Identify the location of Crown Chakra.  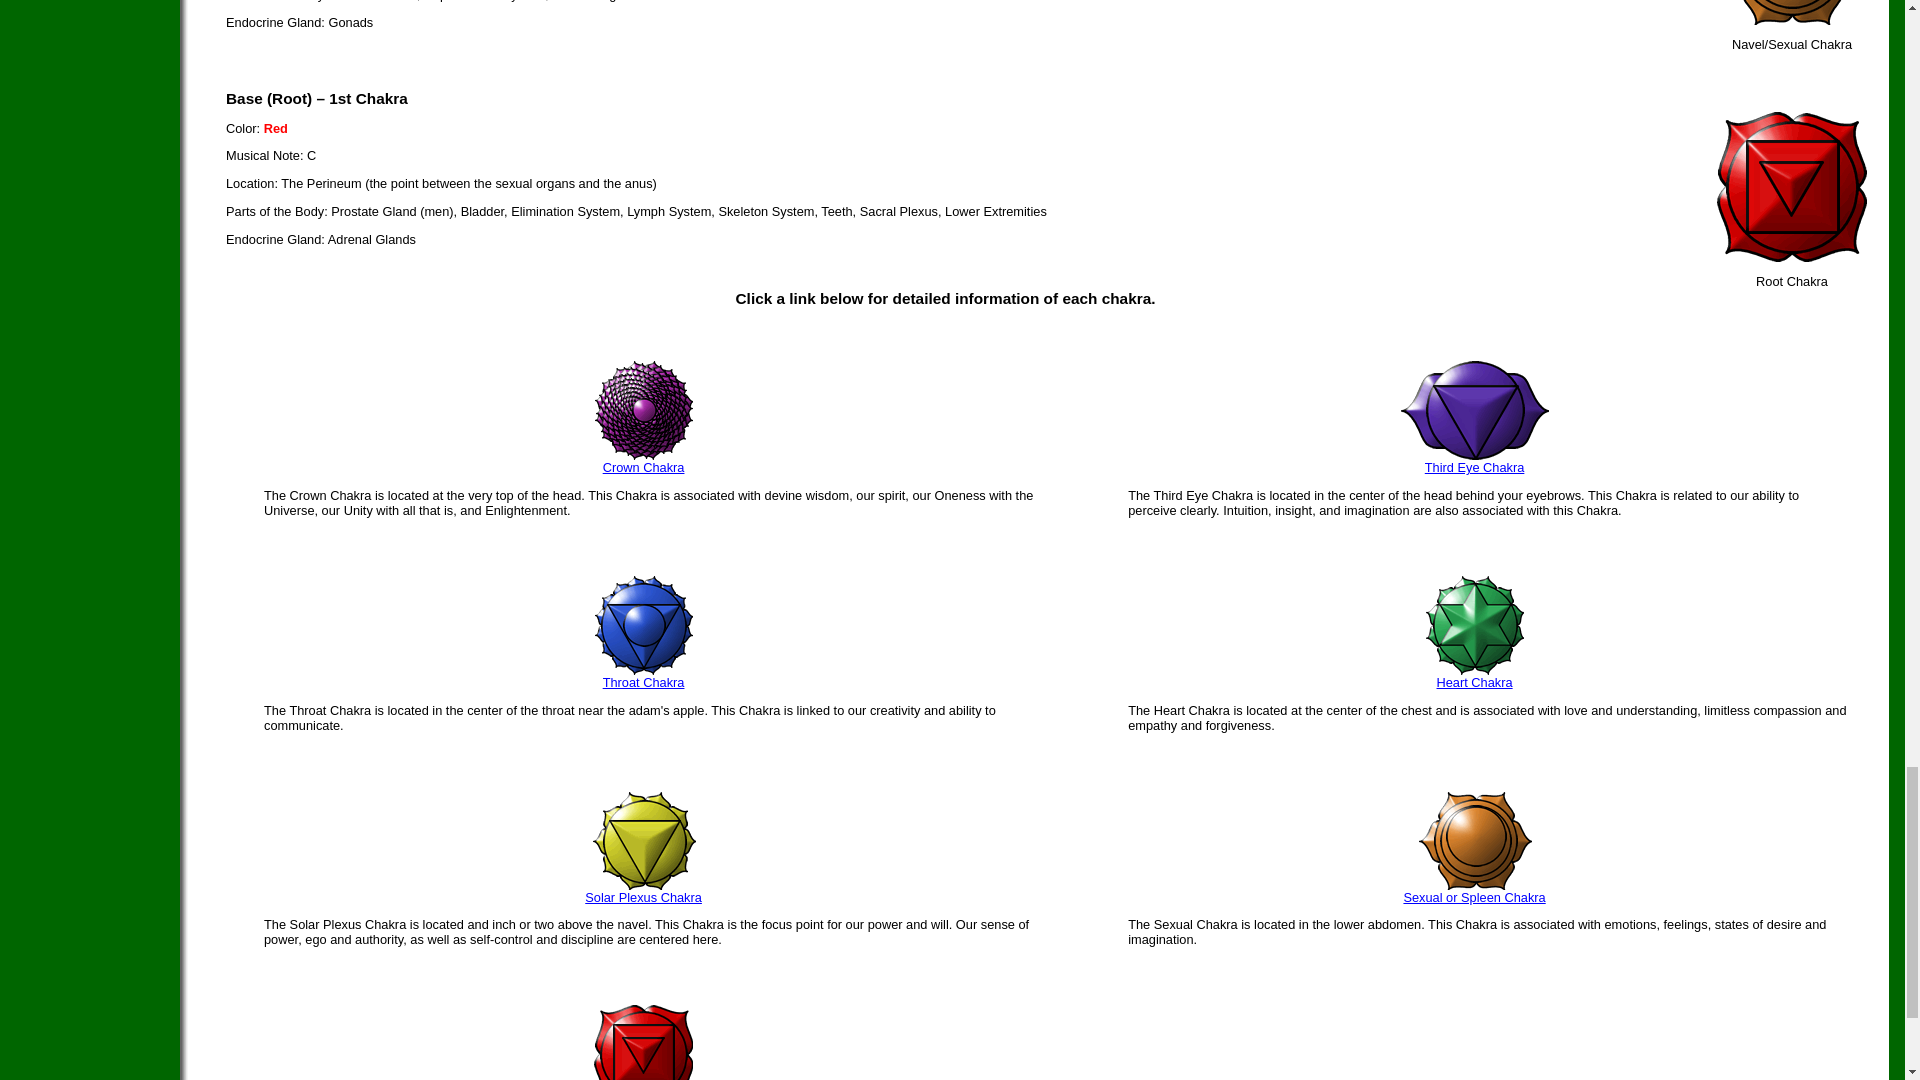
(644, 468).